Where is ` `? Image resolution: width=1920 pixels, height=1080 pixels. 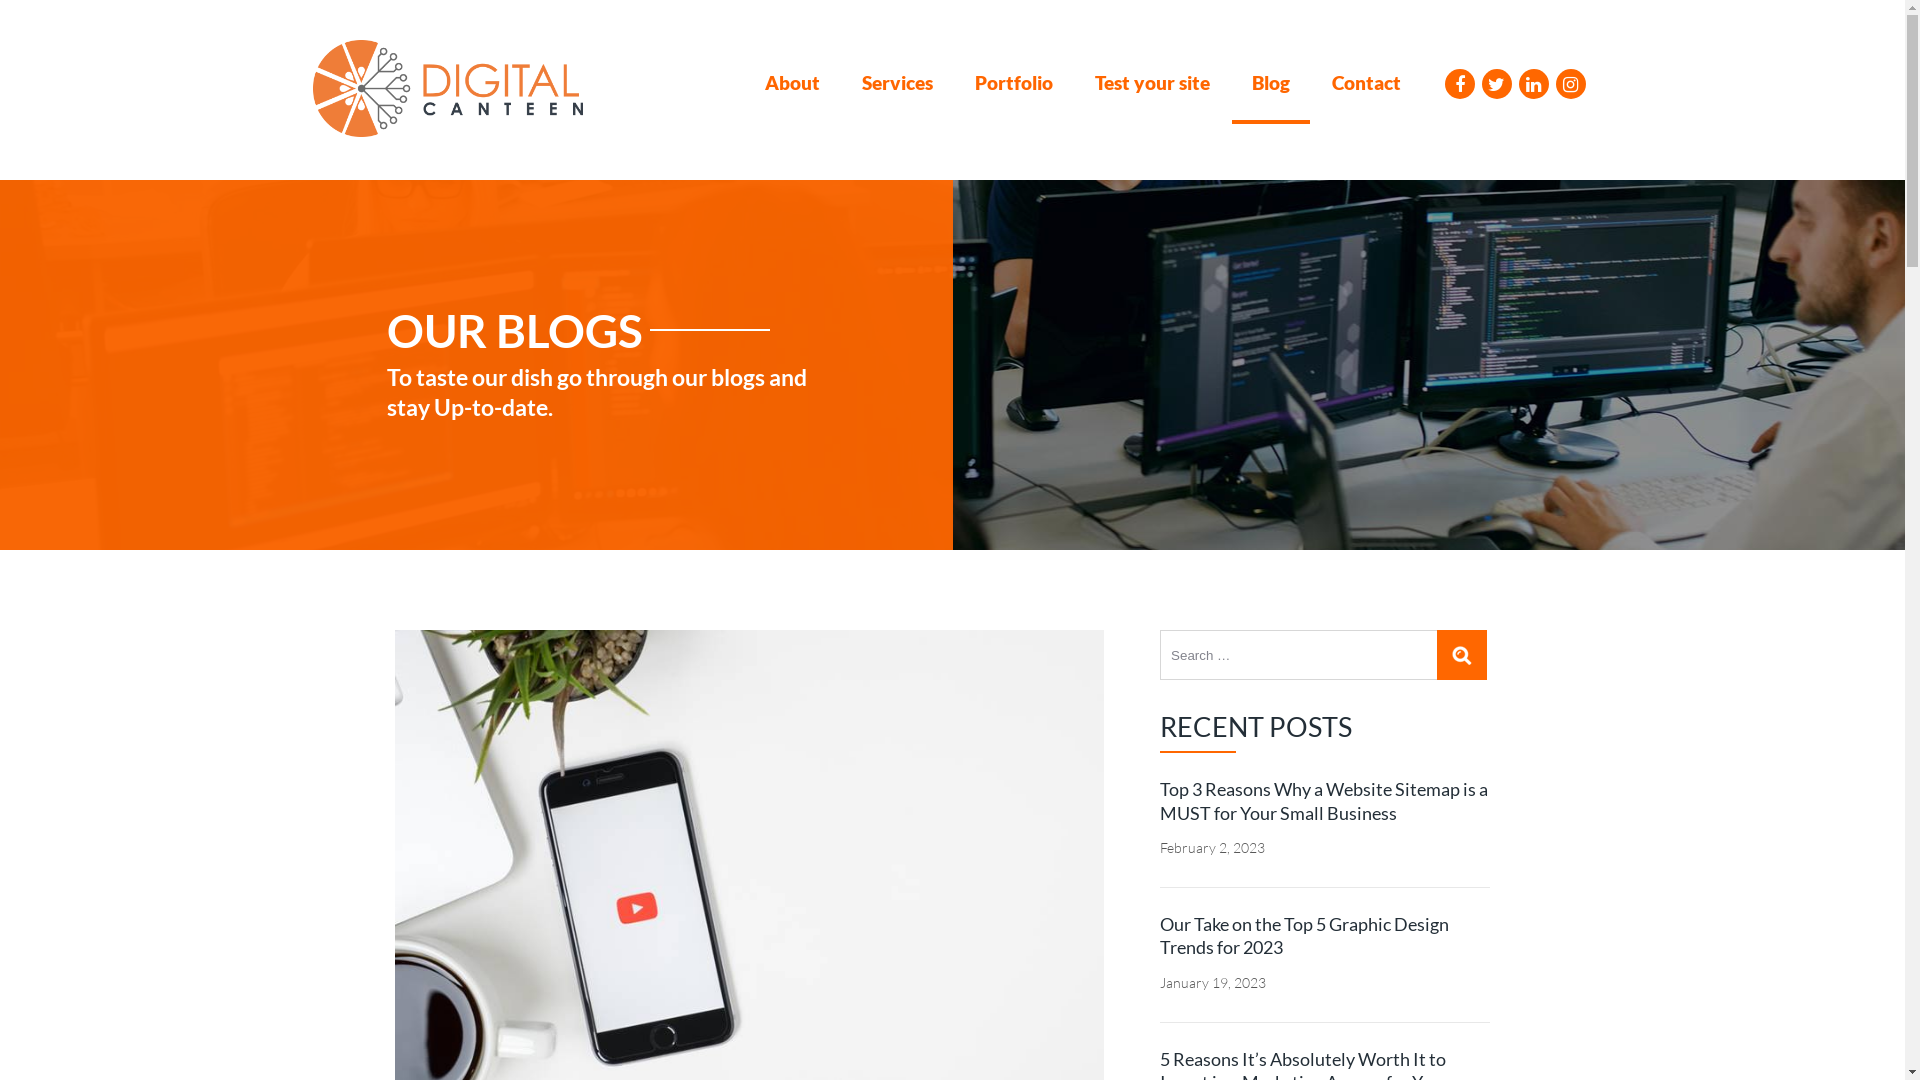
  is located at coordinates (1462, 655).